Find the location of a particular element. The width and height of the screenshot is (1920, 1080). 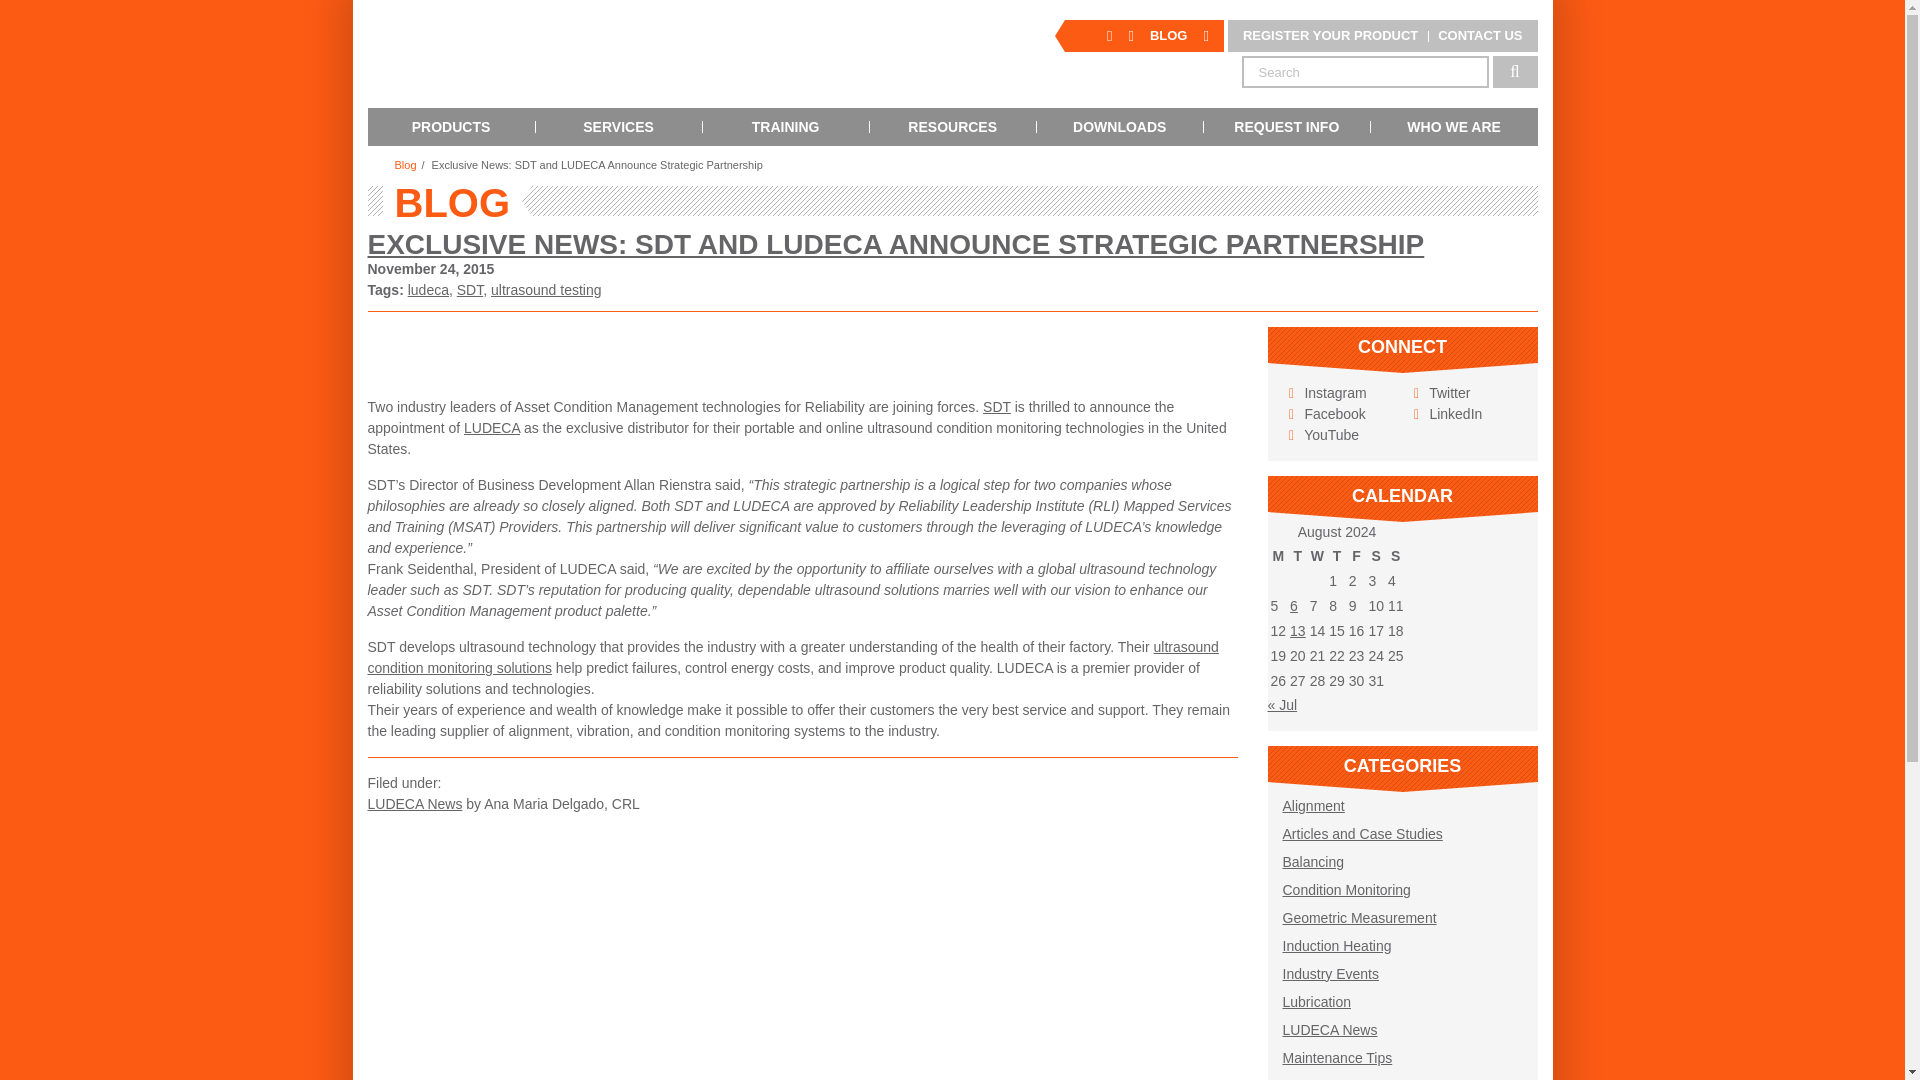

PRODUCTS is located at coordinates (452, 126).